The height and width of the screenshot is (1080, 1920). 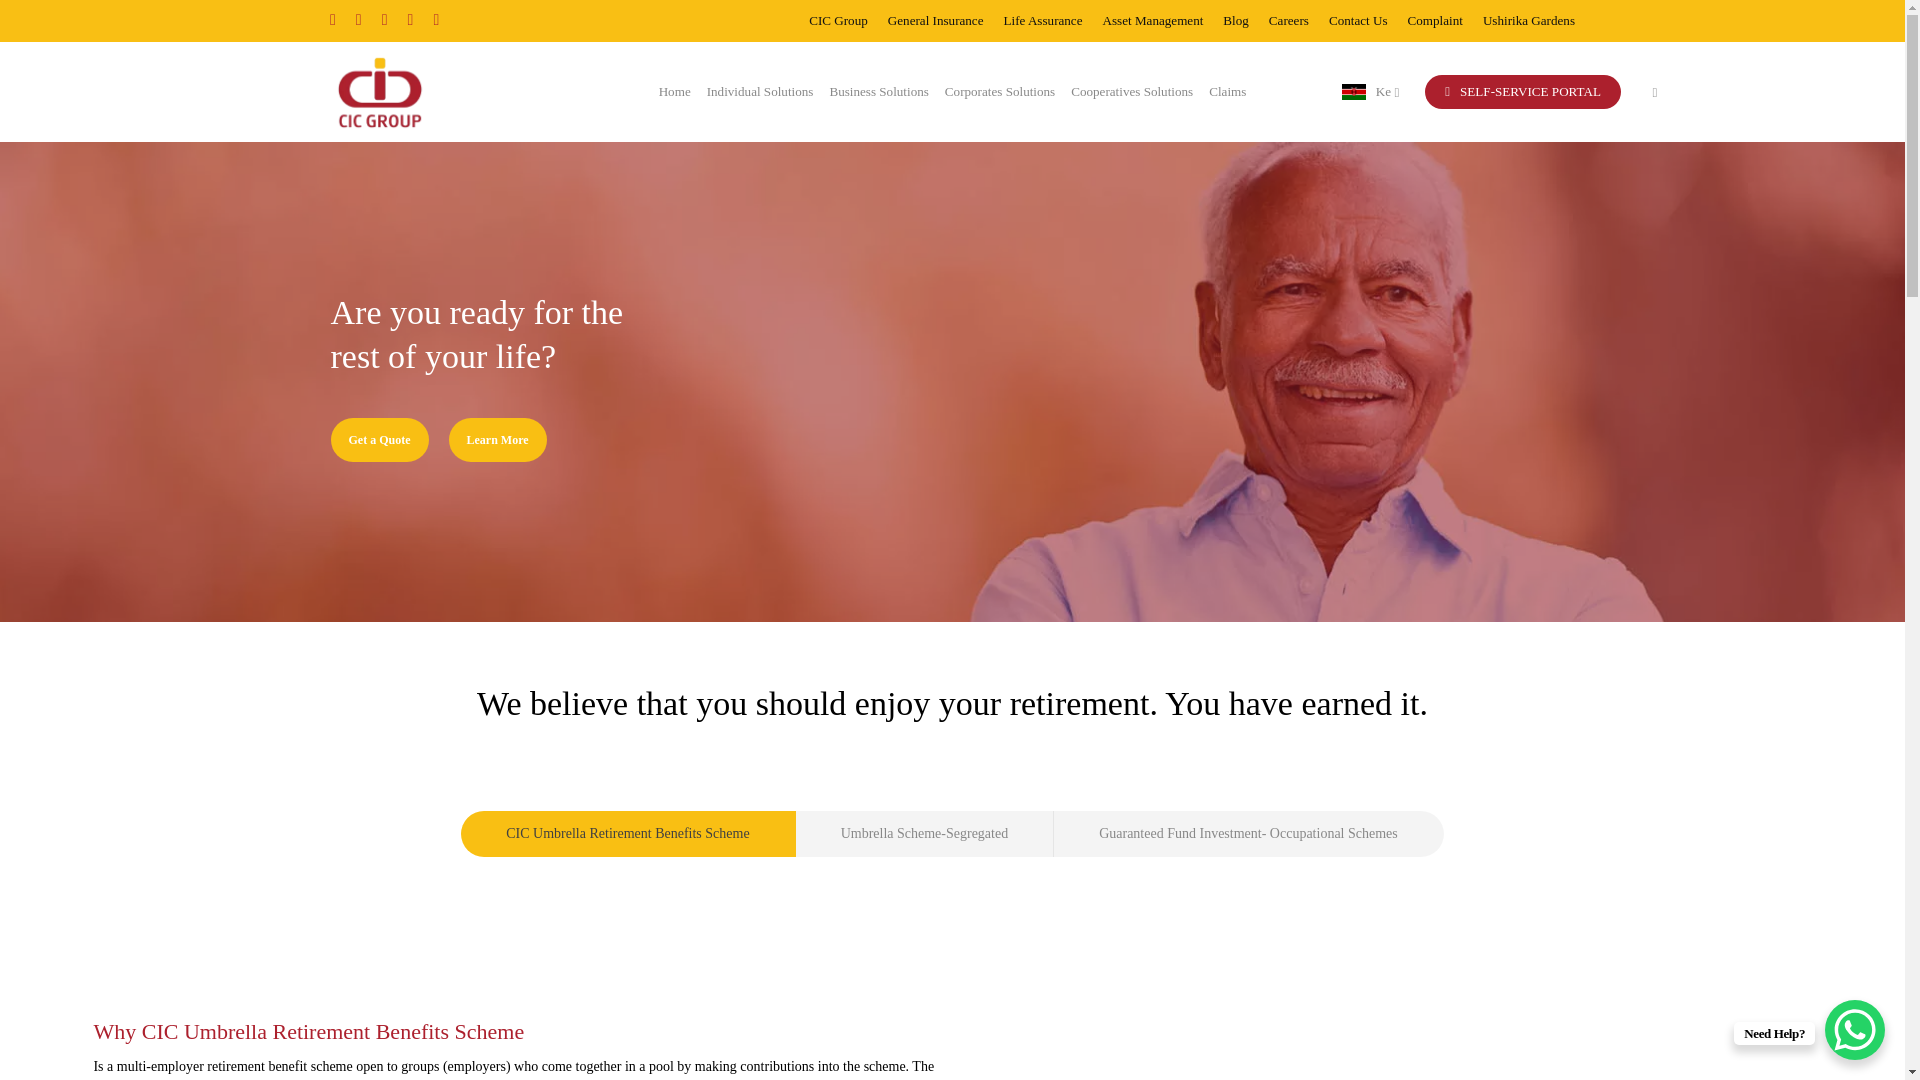 I want to click on CIC Group, so click(x=838, y=20).